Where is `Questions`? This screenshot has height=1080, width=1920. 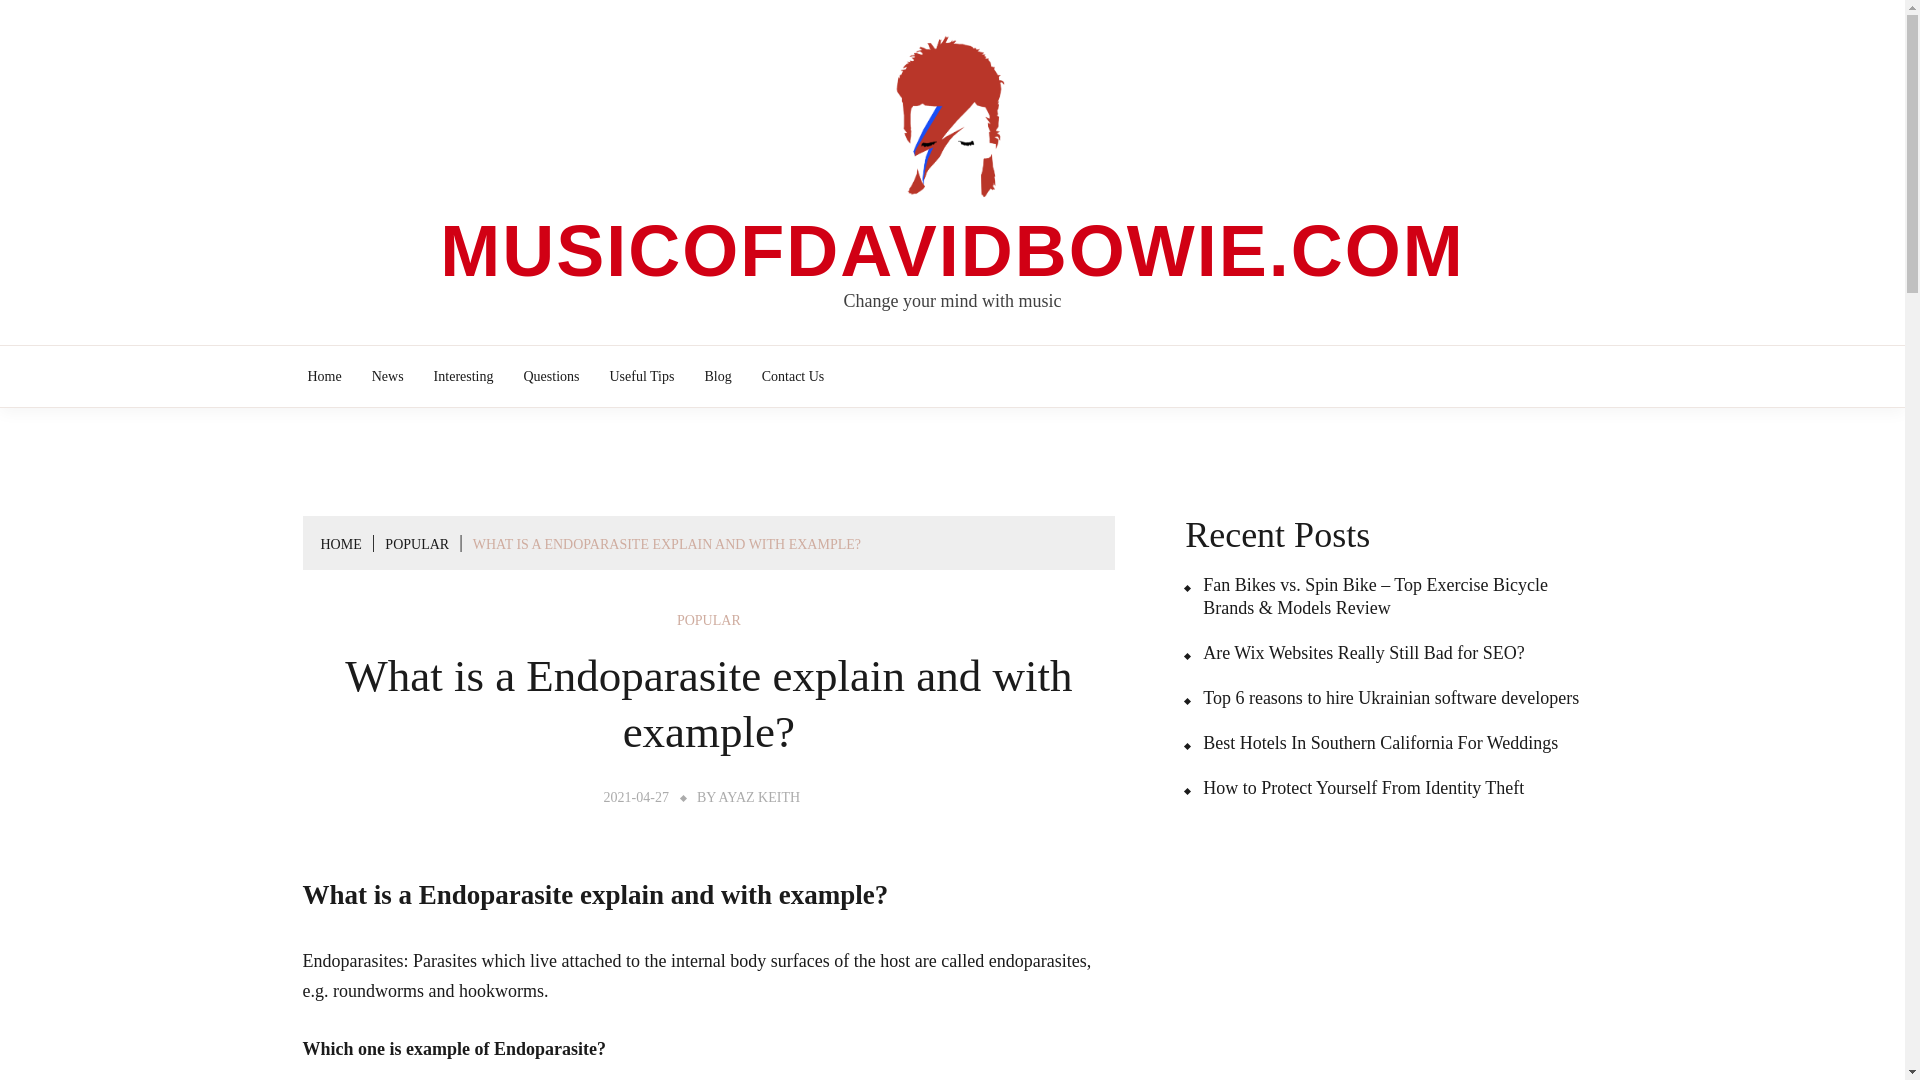
Questions is located at coordinates (550, 376).